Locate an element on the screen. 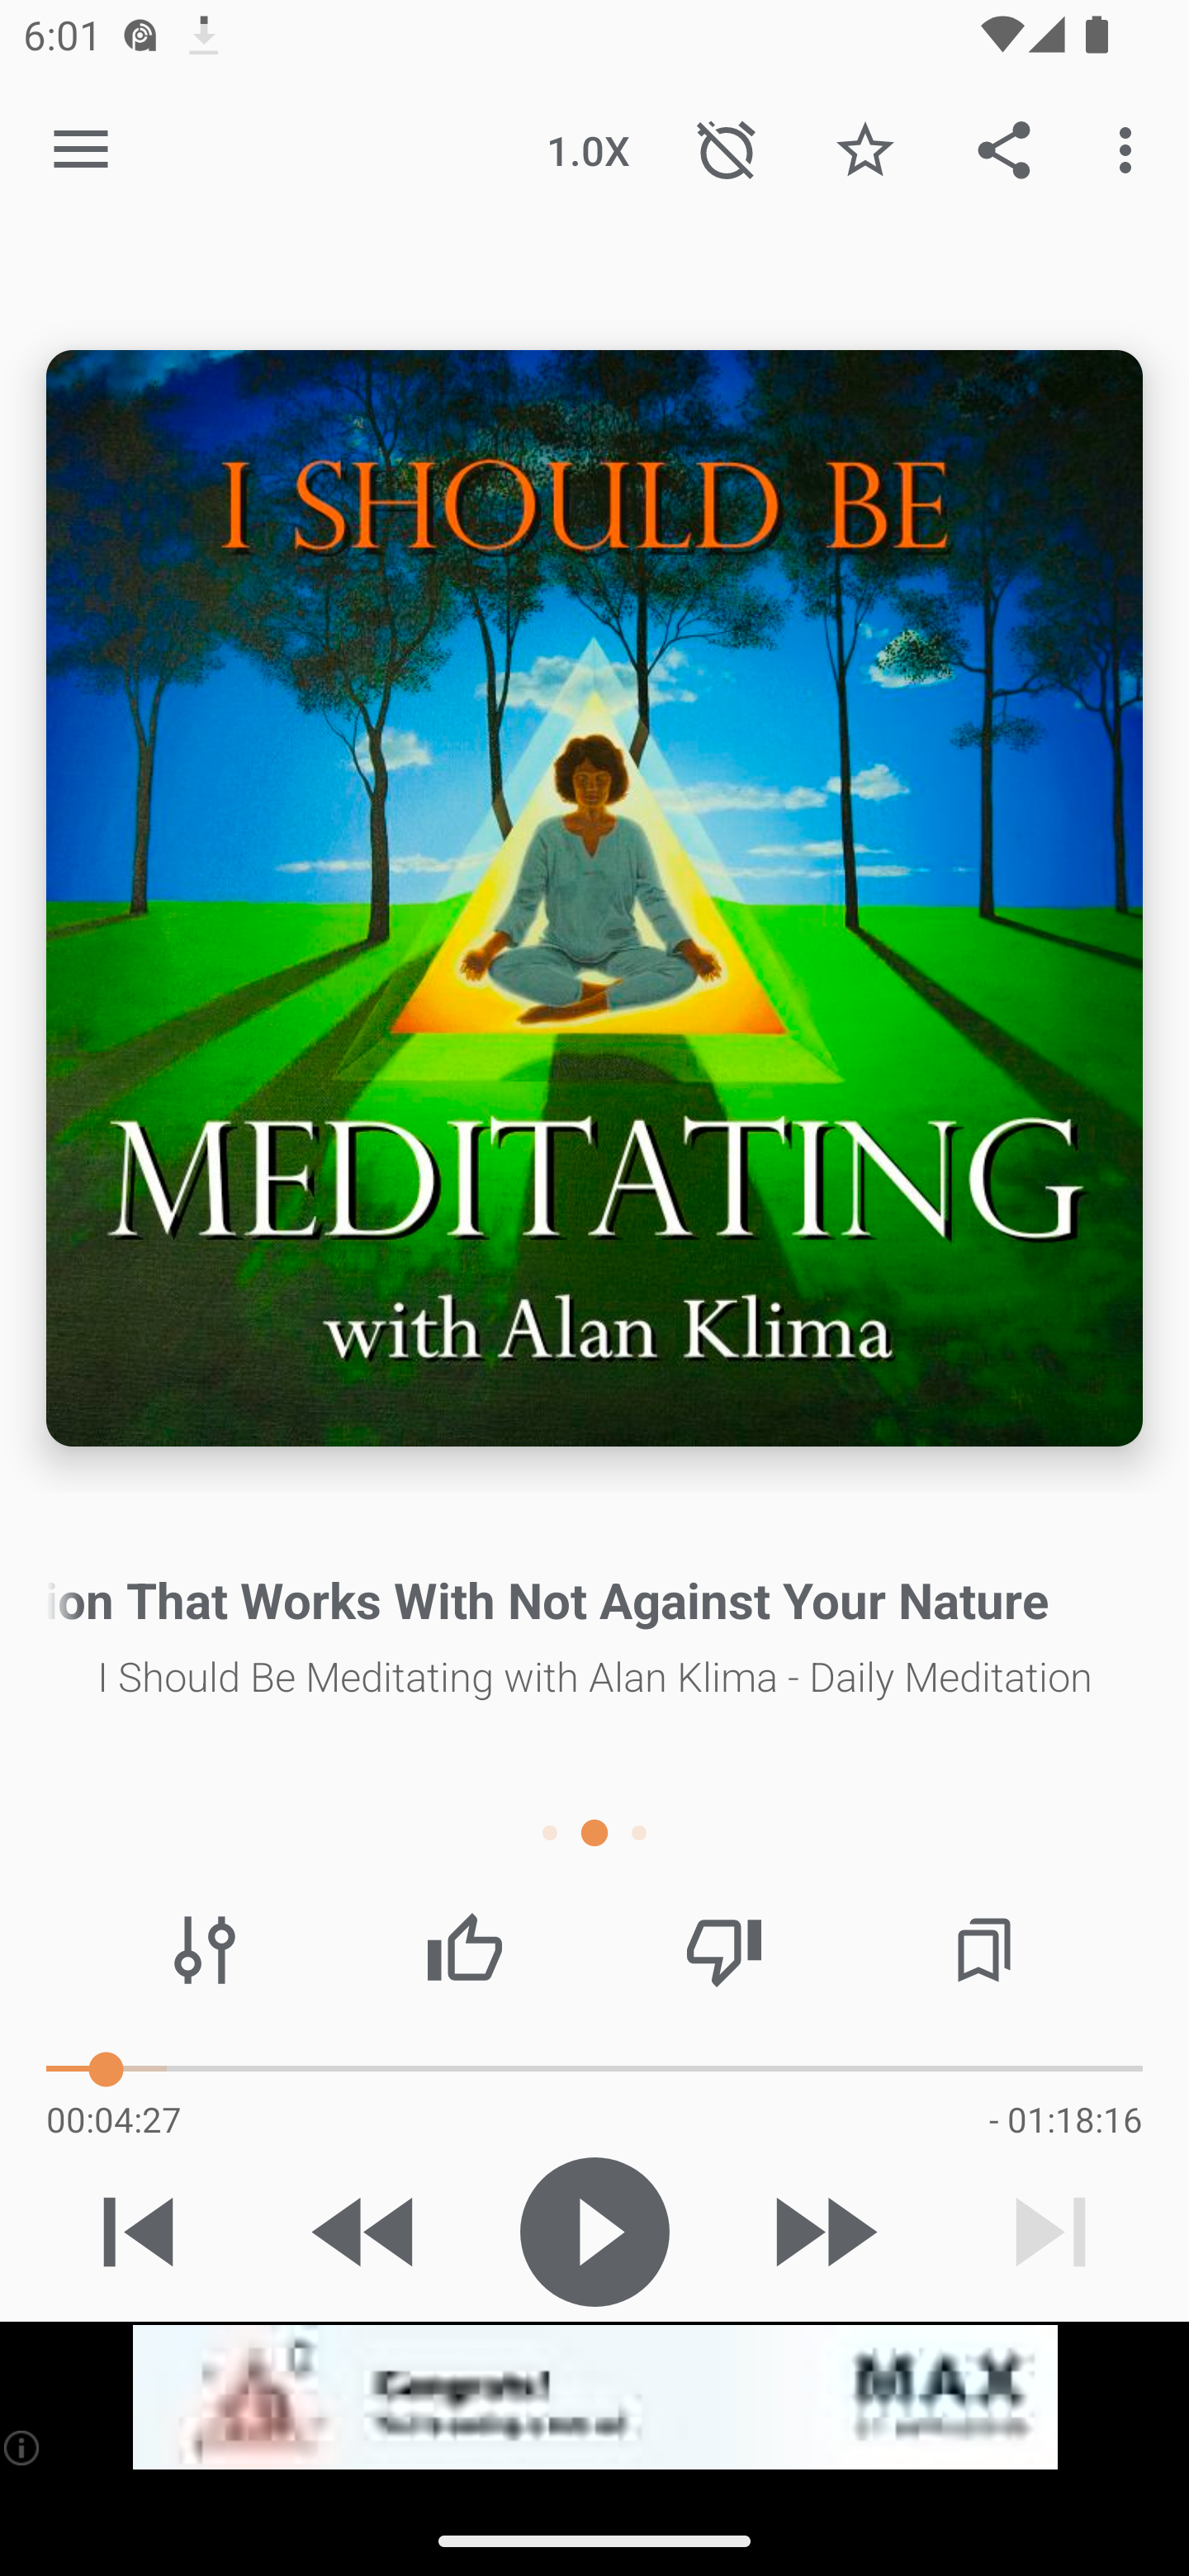 The width and height of the screenshot is (1189, 2576). Skip 30s forward is located at coordinates (822, 2232).